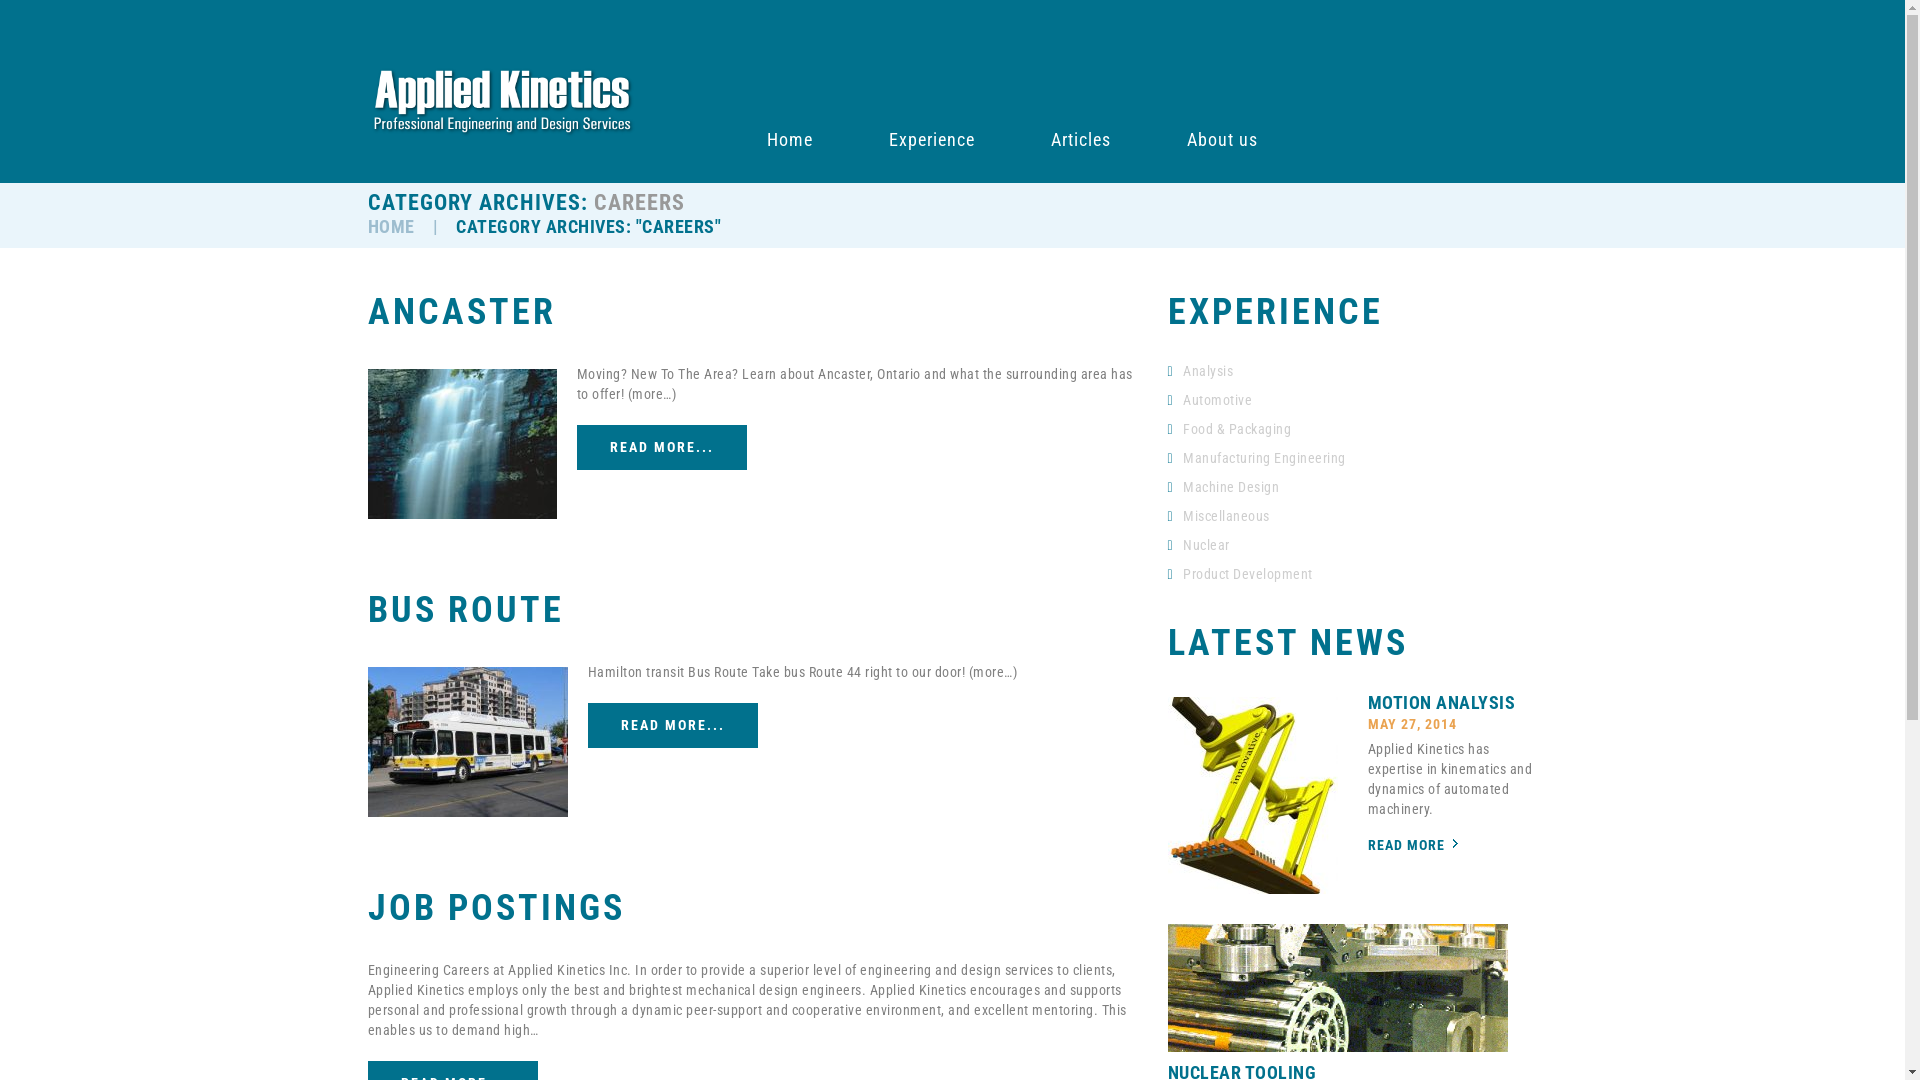  Describe the element at coordinates (462, 312) in the screenshot. I see `ANCASTER` at that location.